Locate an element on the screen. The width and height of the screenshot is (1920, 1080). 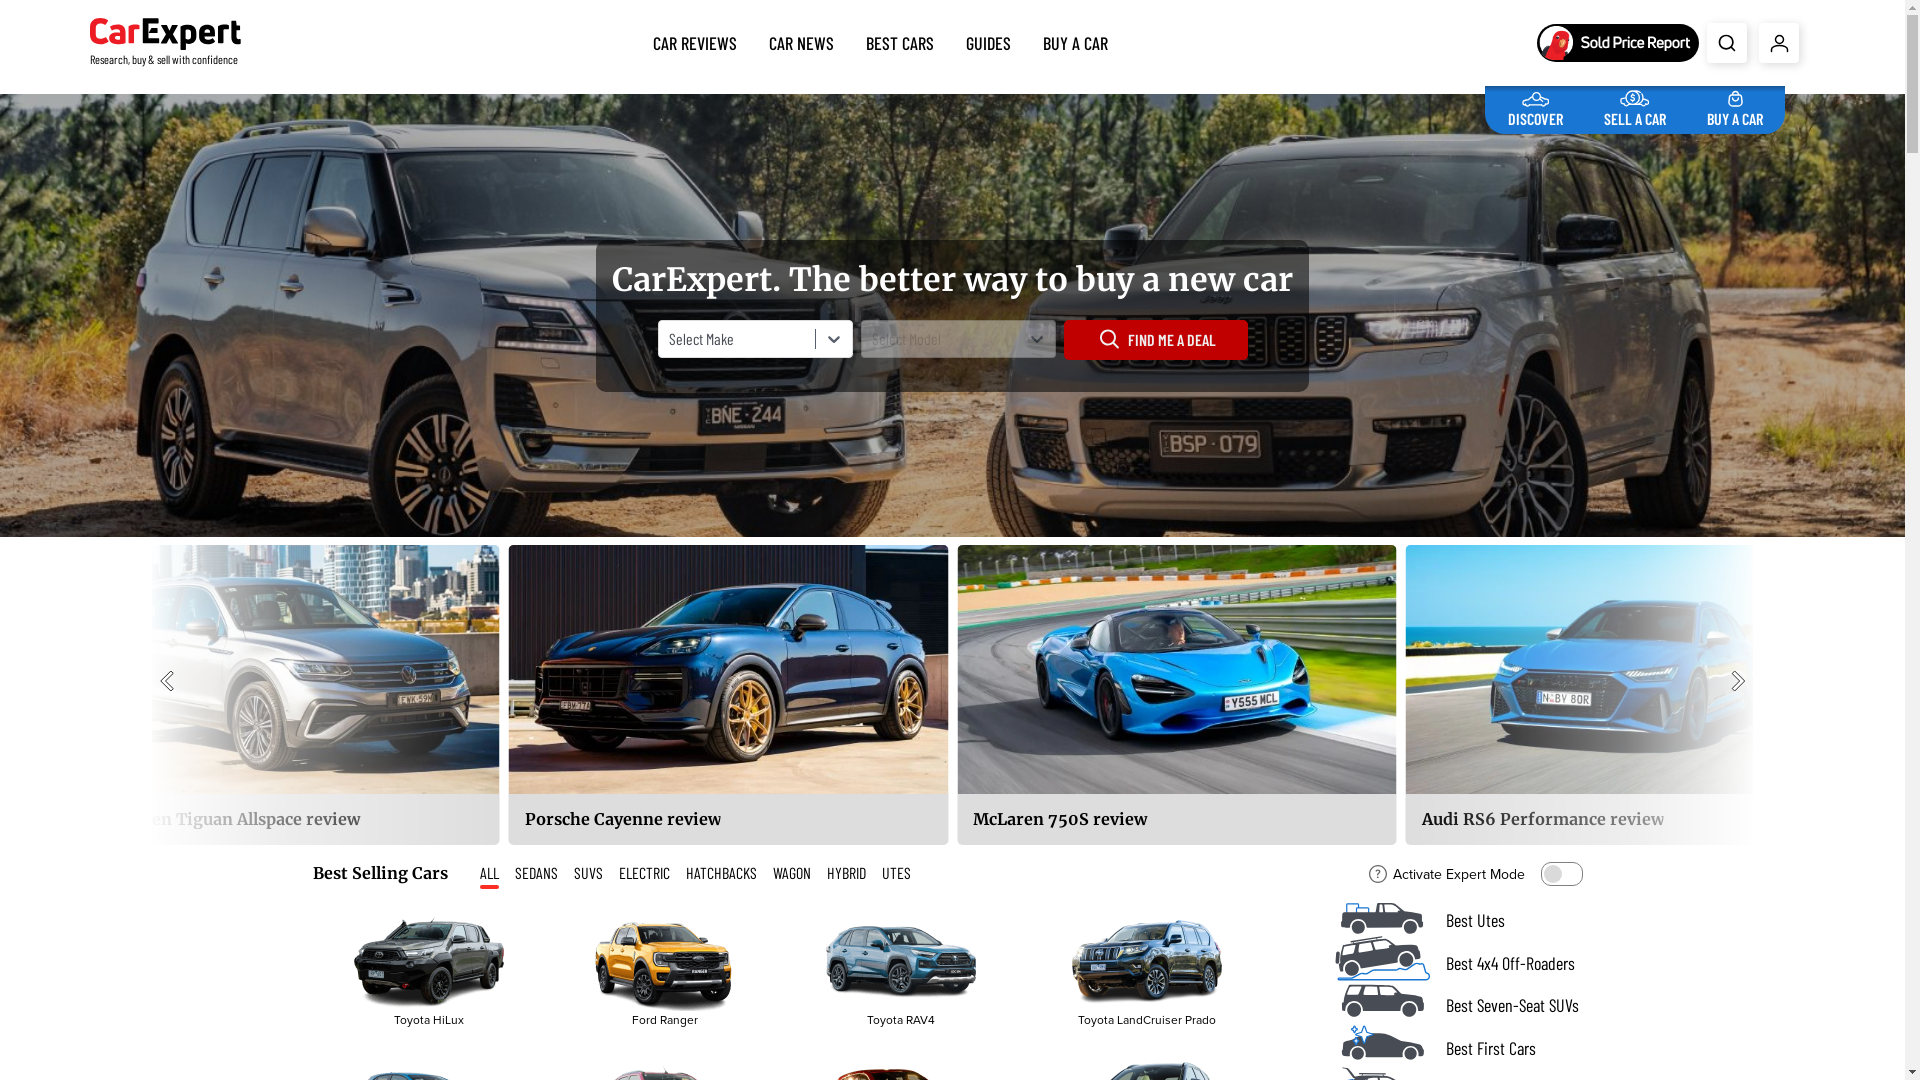
CAR NEWS is located at coordinates (802, 39).